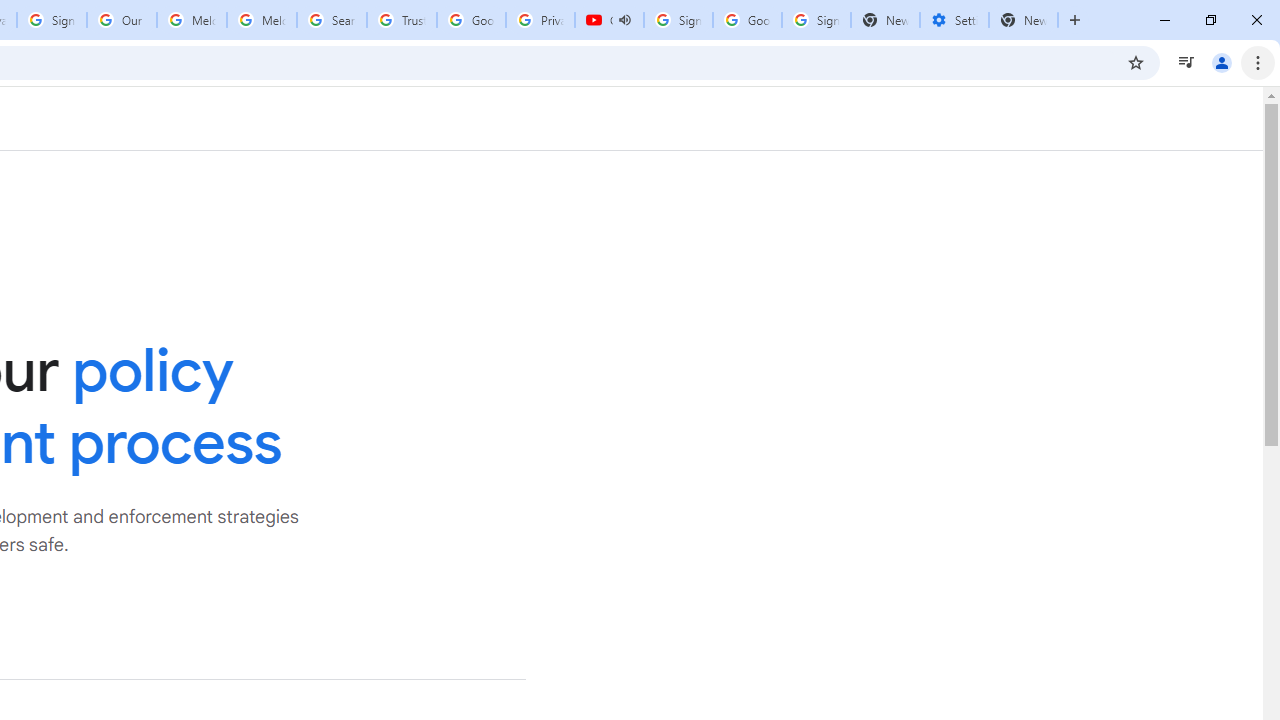  Describe the element at coordinates (332, 20) in the screenshot. I see `Search our Doodle Library Collection - Google Doodles` at that location.